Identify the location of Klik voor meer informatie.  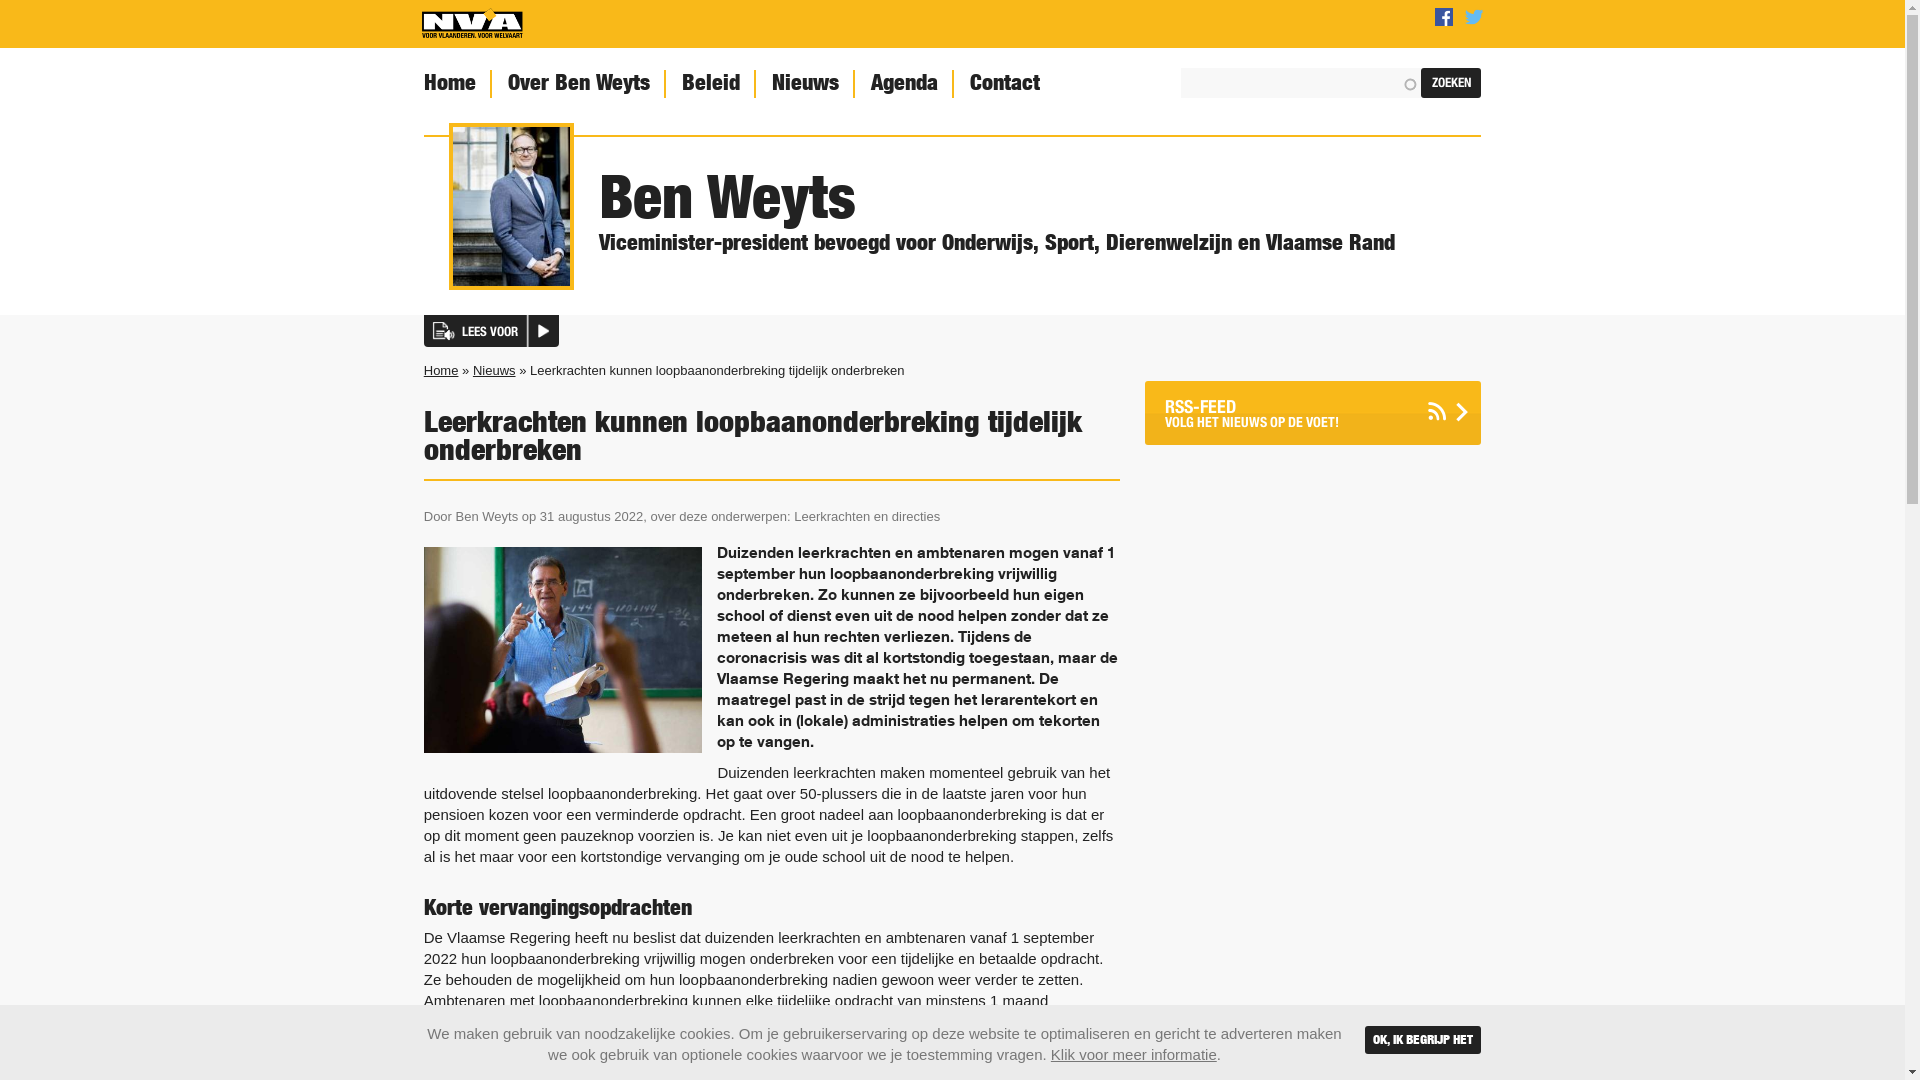
(1134, 1054).